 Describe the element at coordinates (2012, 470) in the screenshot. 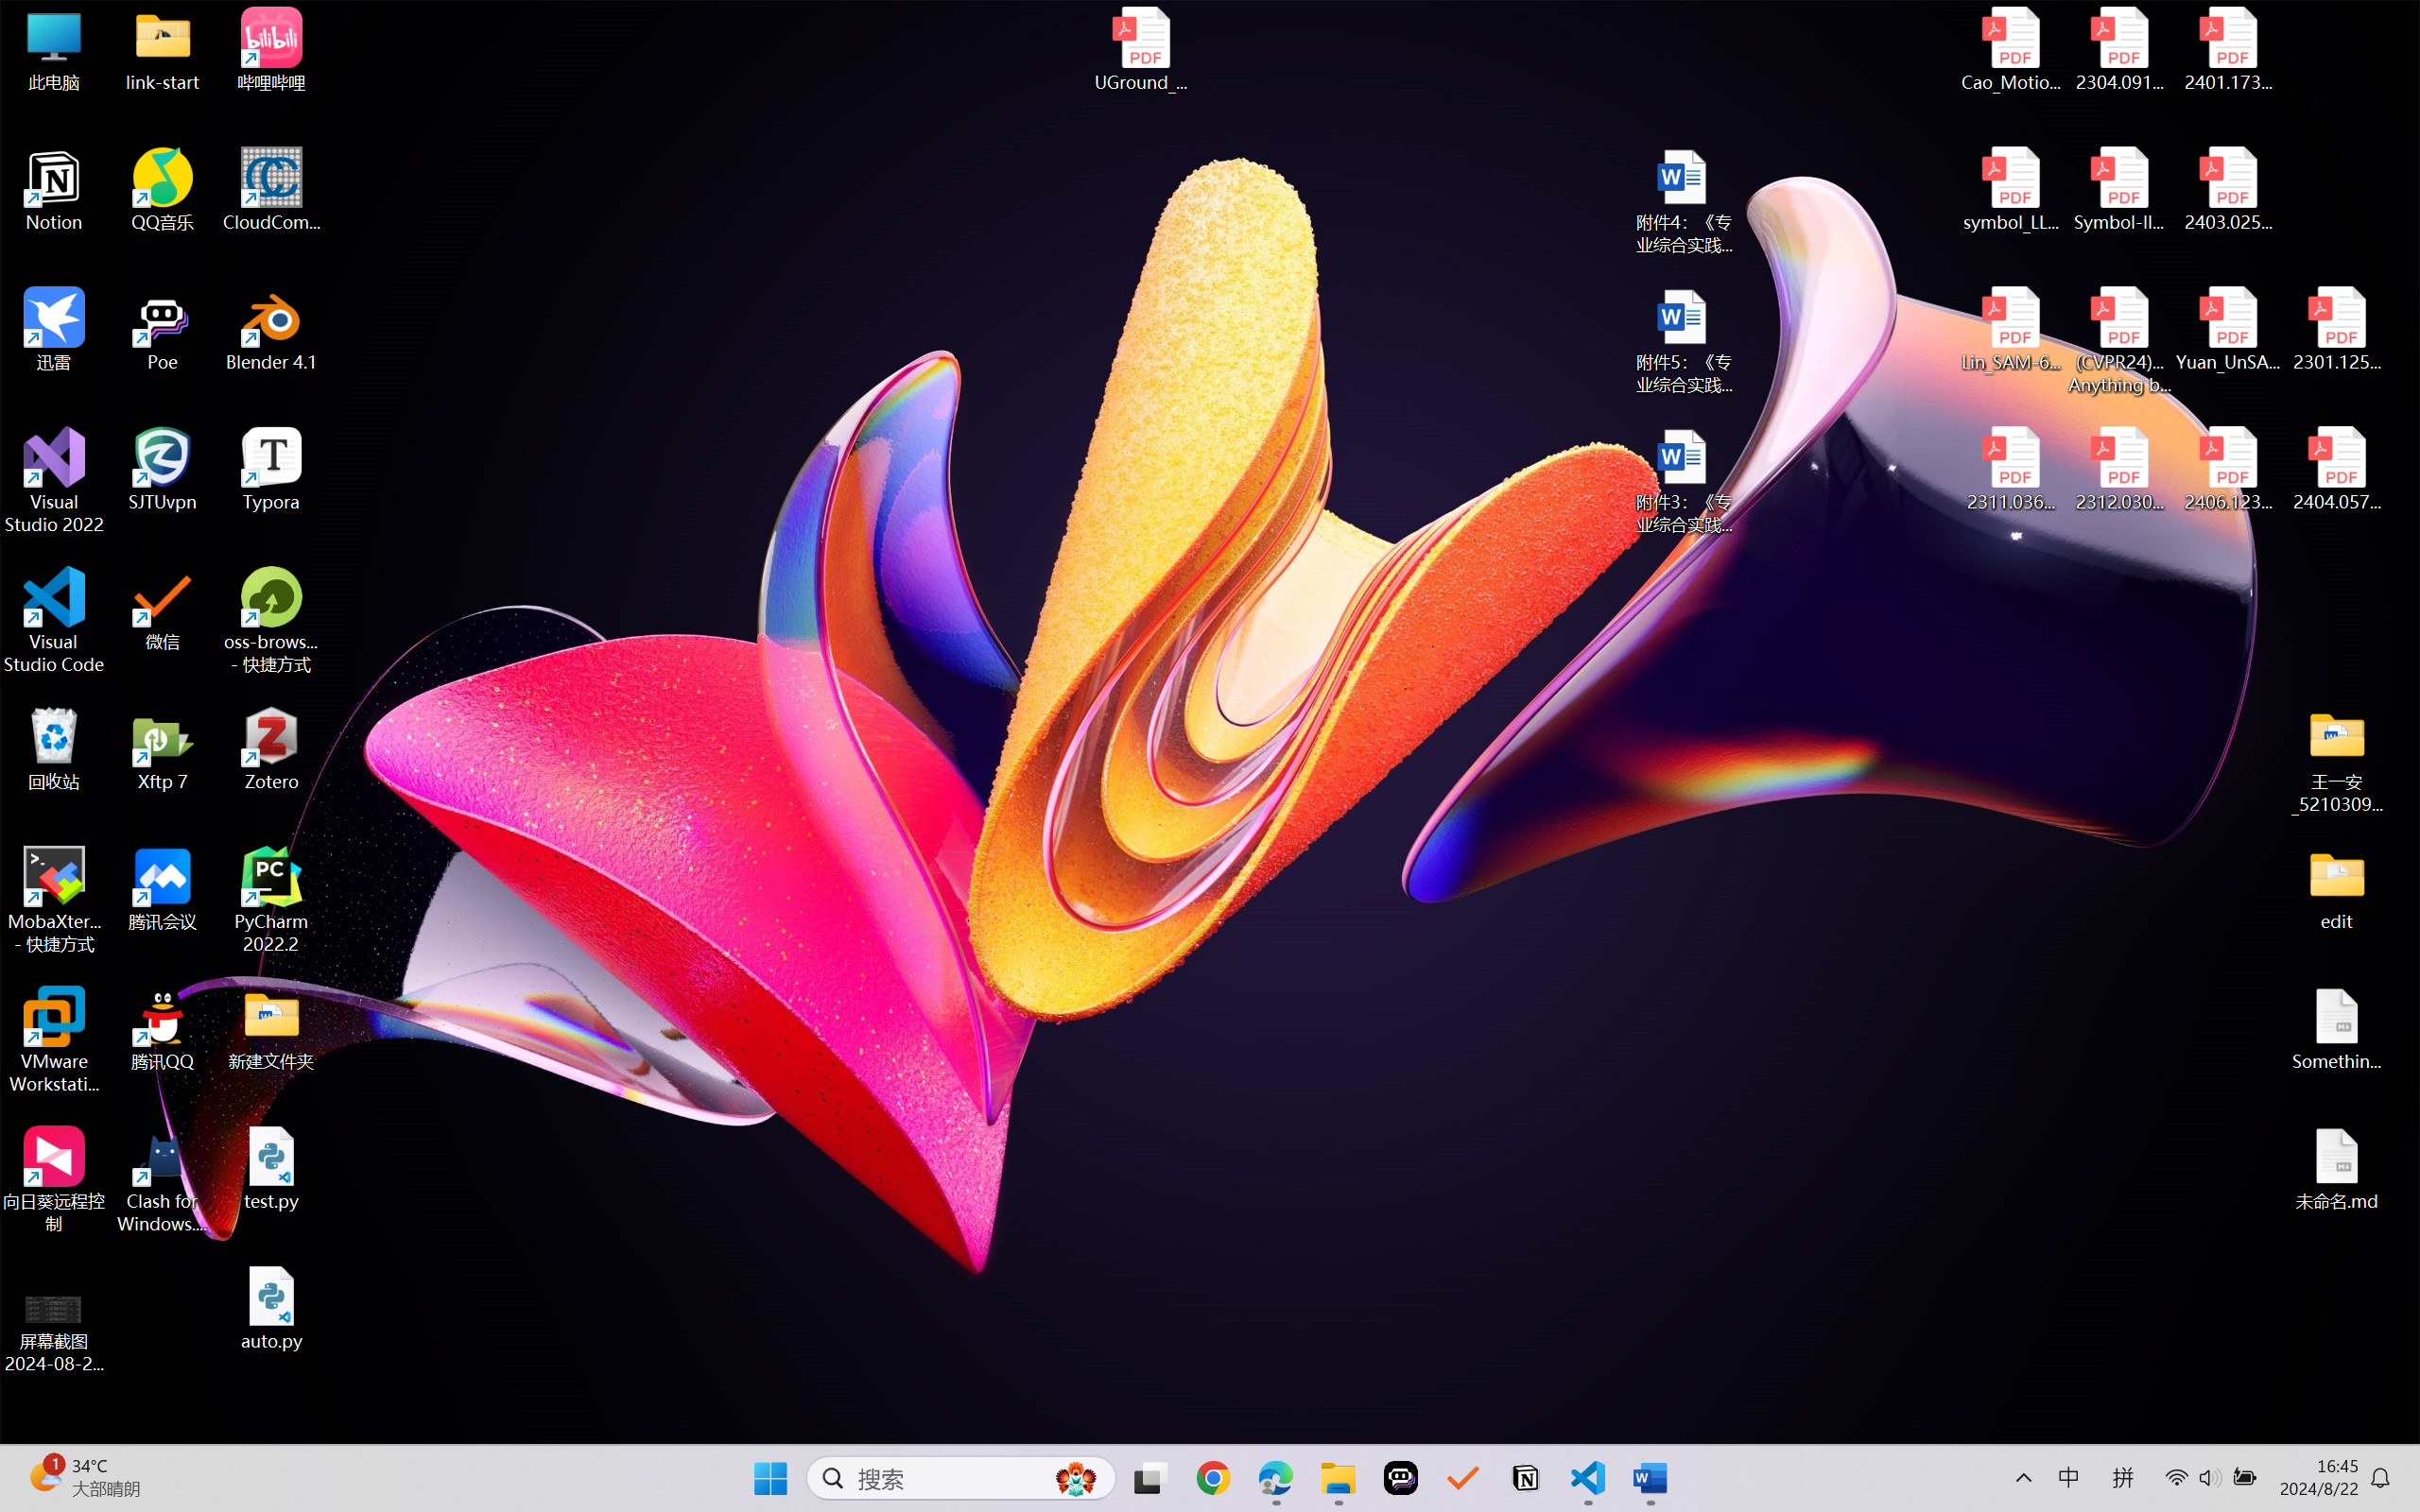

I see `2311.03658v2.pdf` at that location.